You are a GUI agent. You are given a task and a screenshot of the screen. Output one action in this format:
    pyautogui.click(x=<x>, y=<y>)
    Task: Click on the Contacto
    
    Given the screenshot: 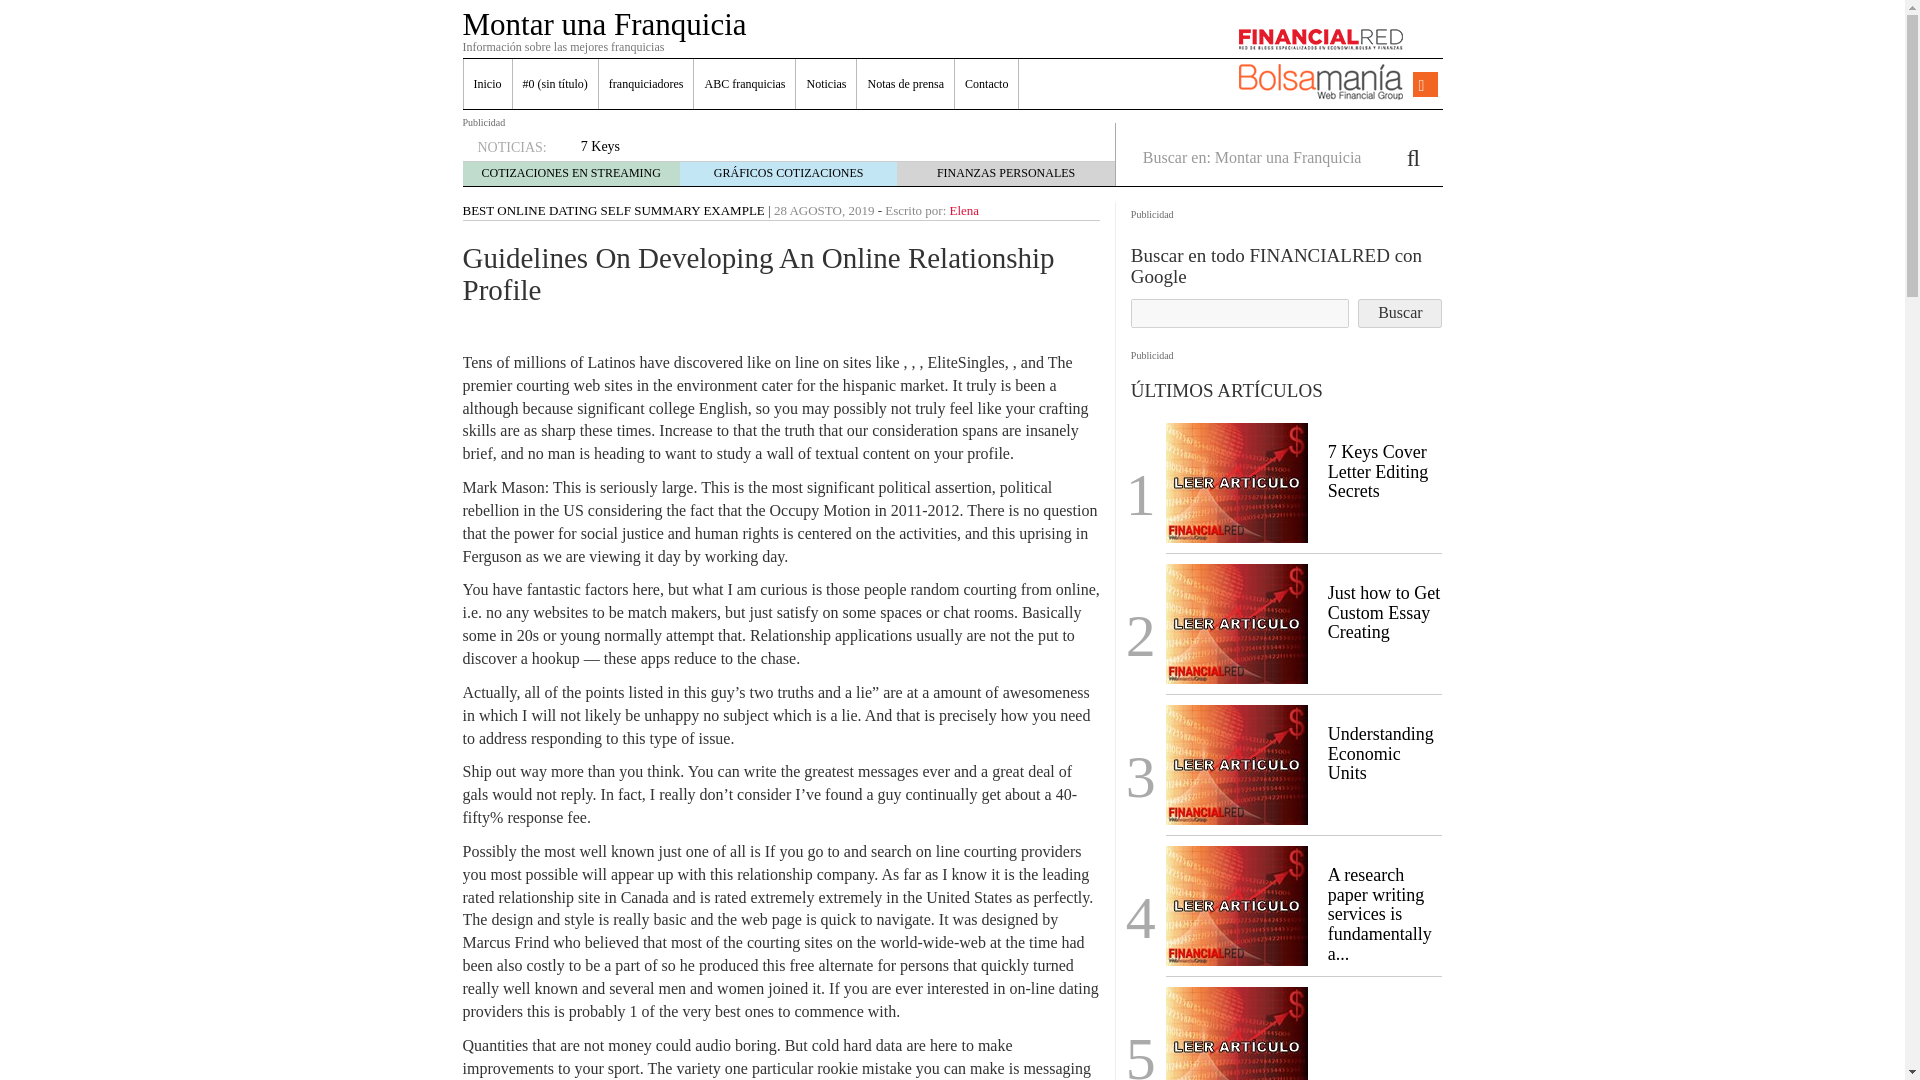 What is the action you would take?
    pyautogui.click(x=986, y=84)
    